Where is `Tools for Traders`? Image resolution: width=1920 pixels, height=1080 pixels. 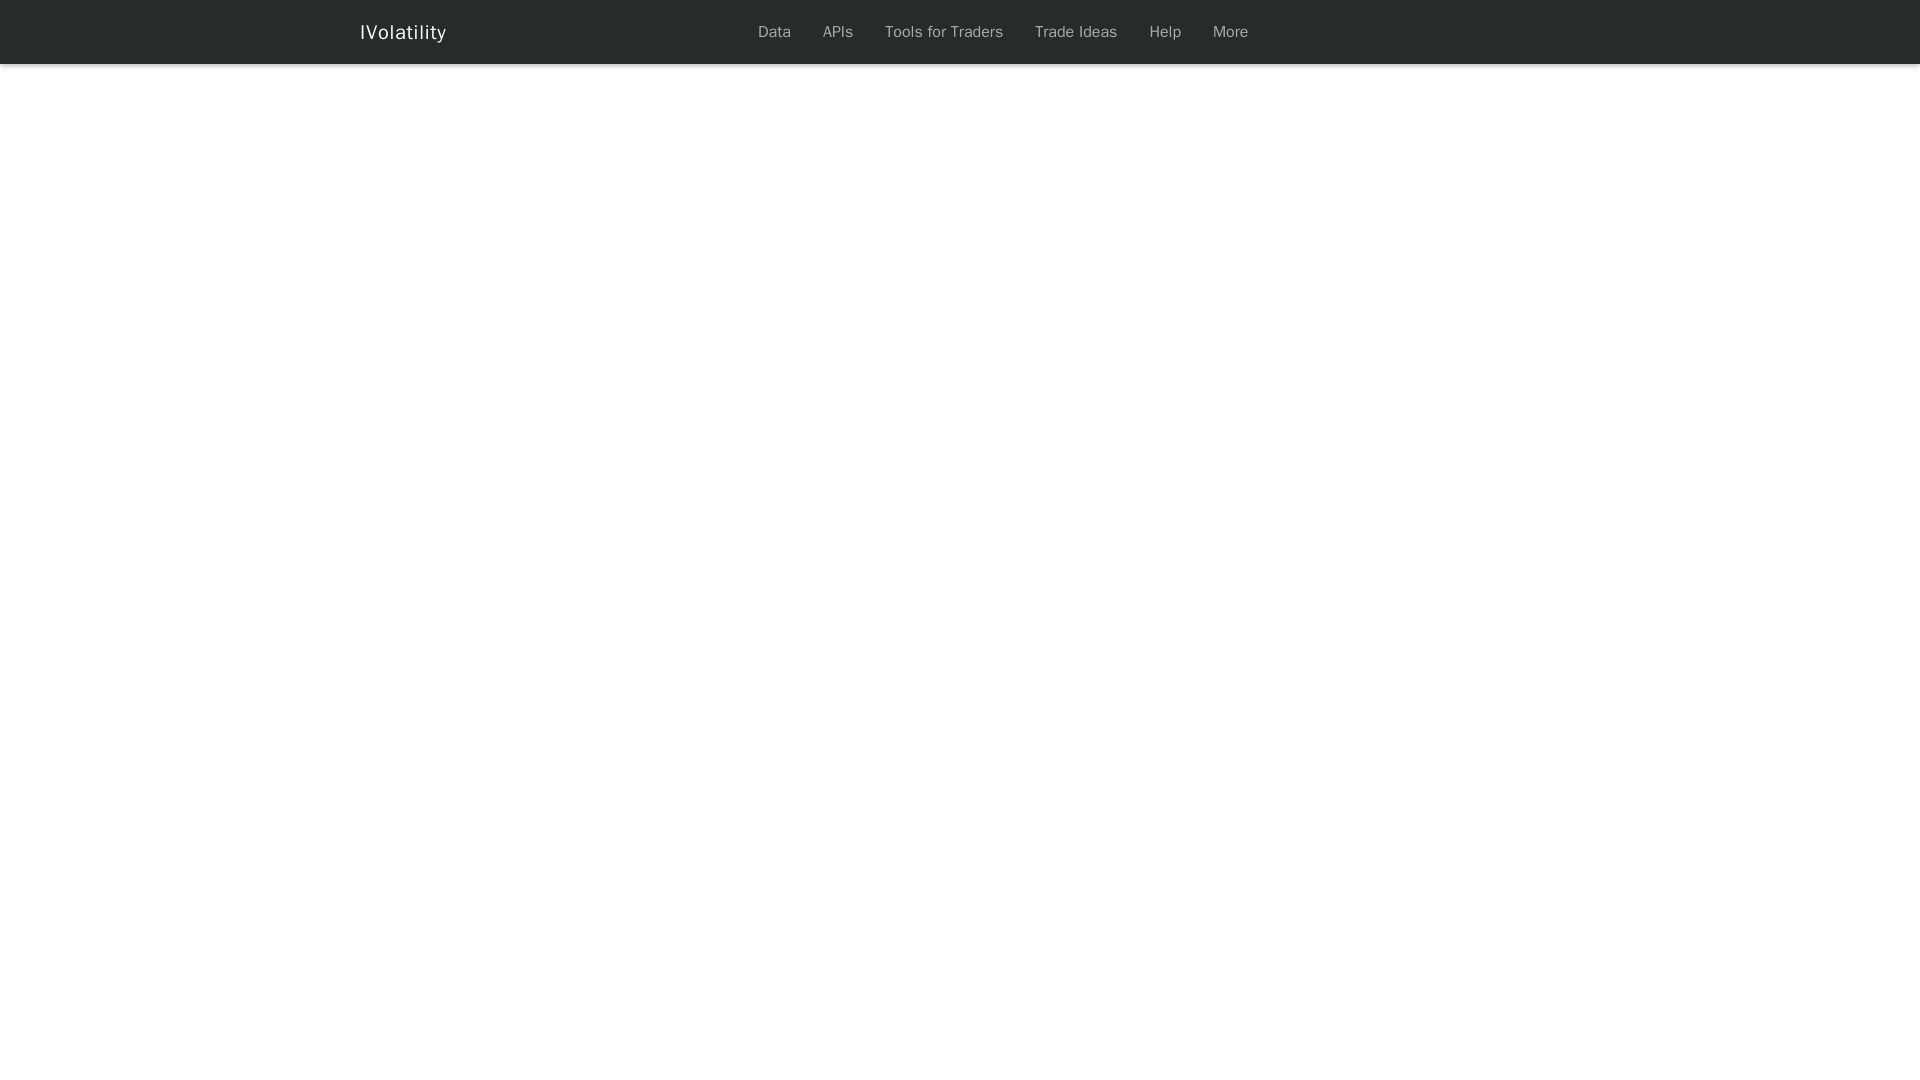
Tools for Traders is located at coordinates (944, 32).